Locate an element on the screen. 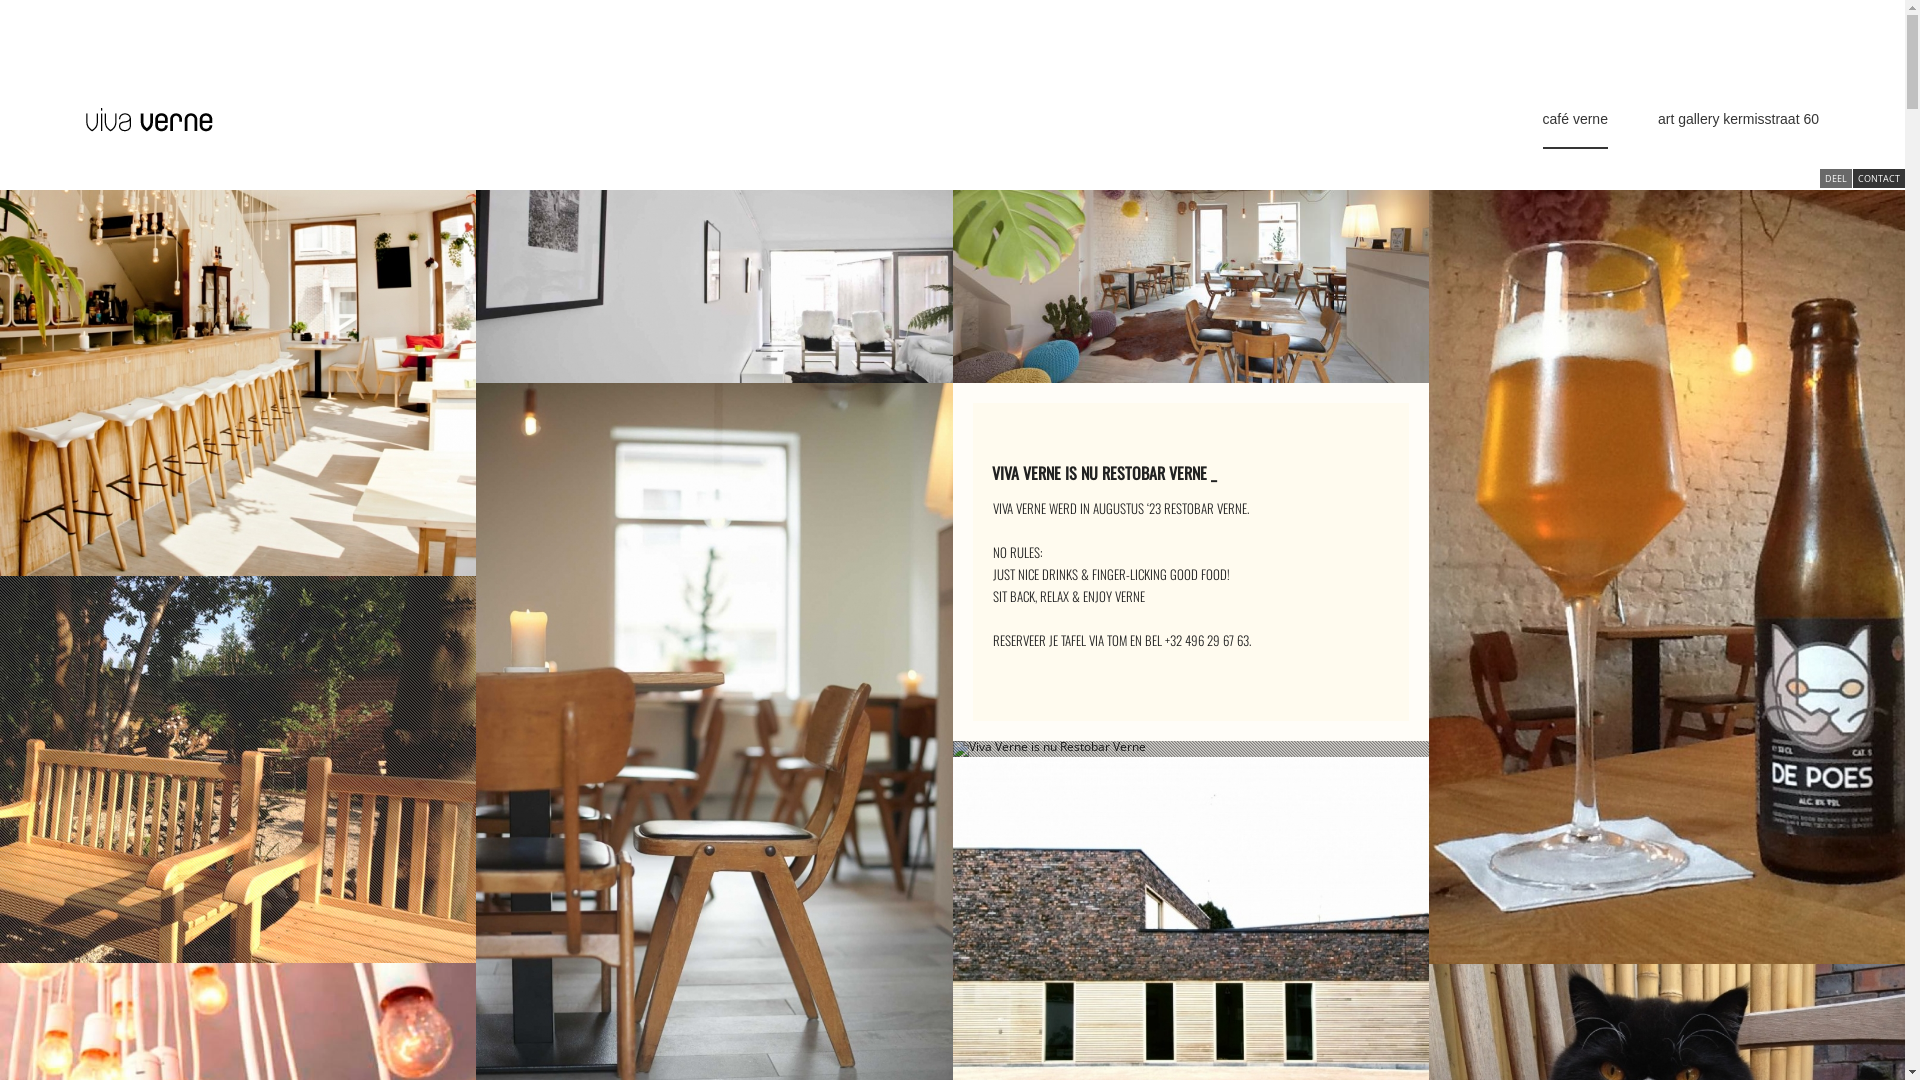 The height and width of the screenshot is (1080, 1920). viva Verne is located at coordinates (150, 120).